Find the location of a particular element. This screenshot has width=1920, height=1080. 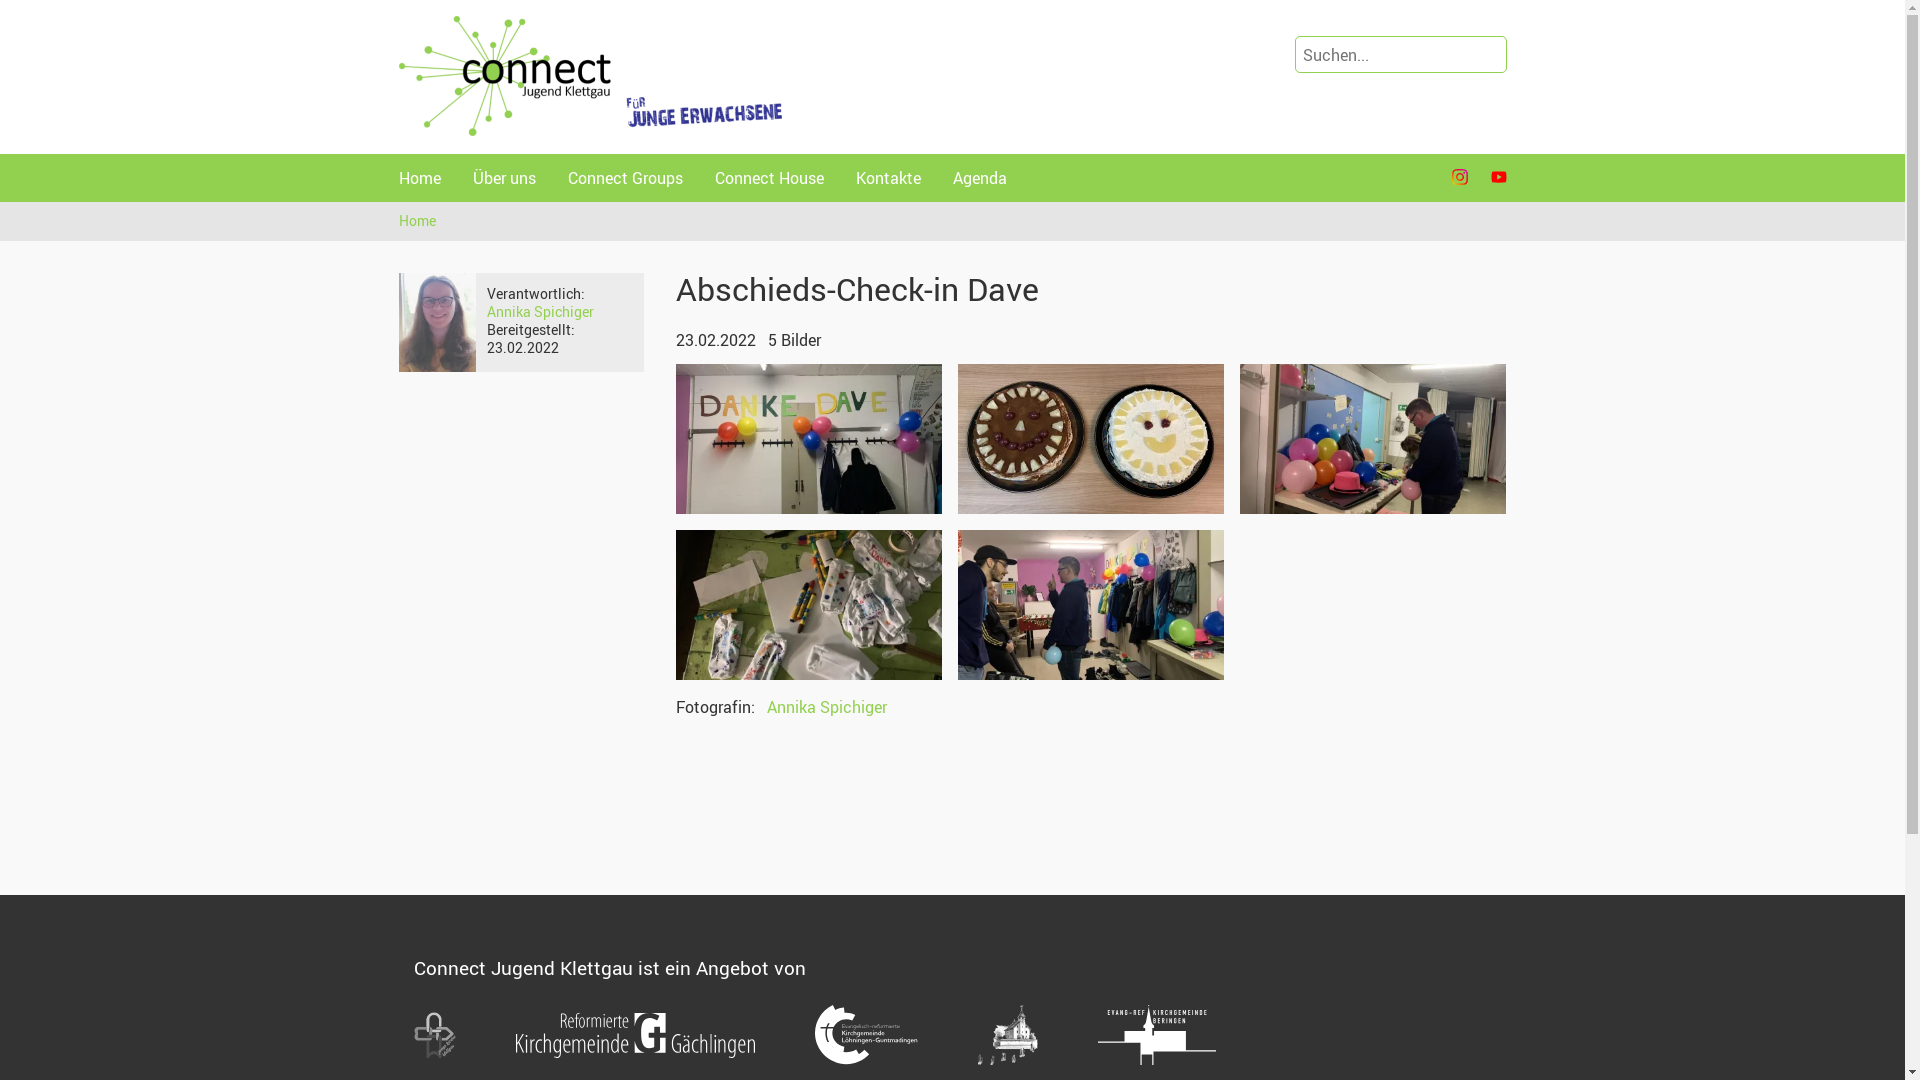

Socken (Foto: Annika Spichiger) is located at coordinates (809, 605).